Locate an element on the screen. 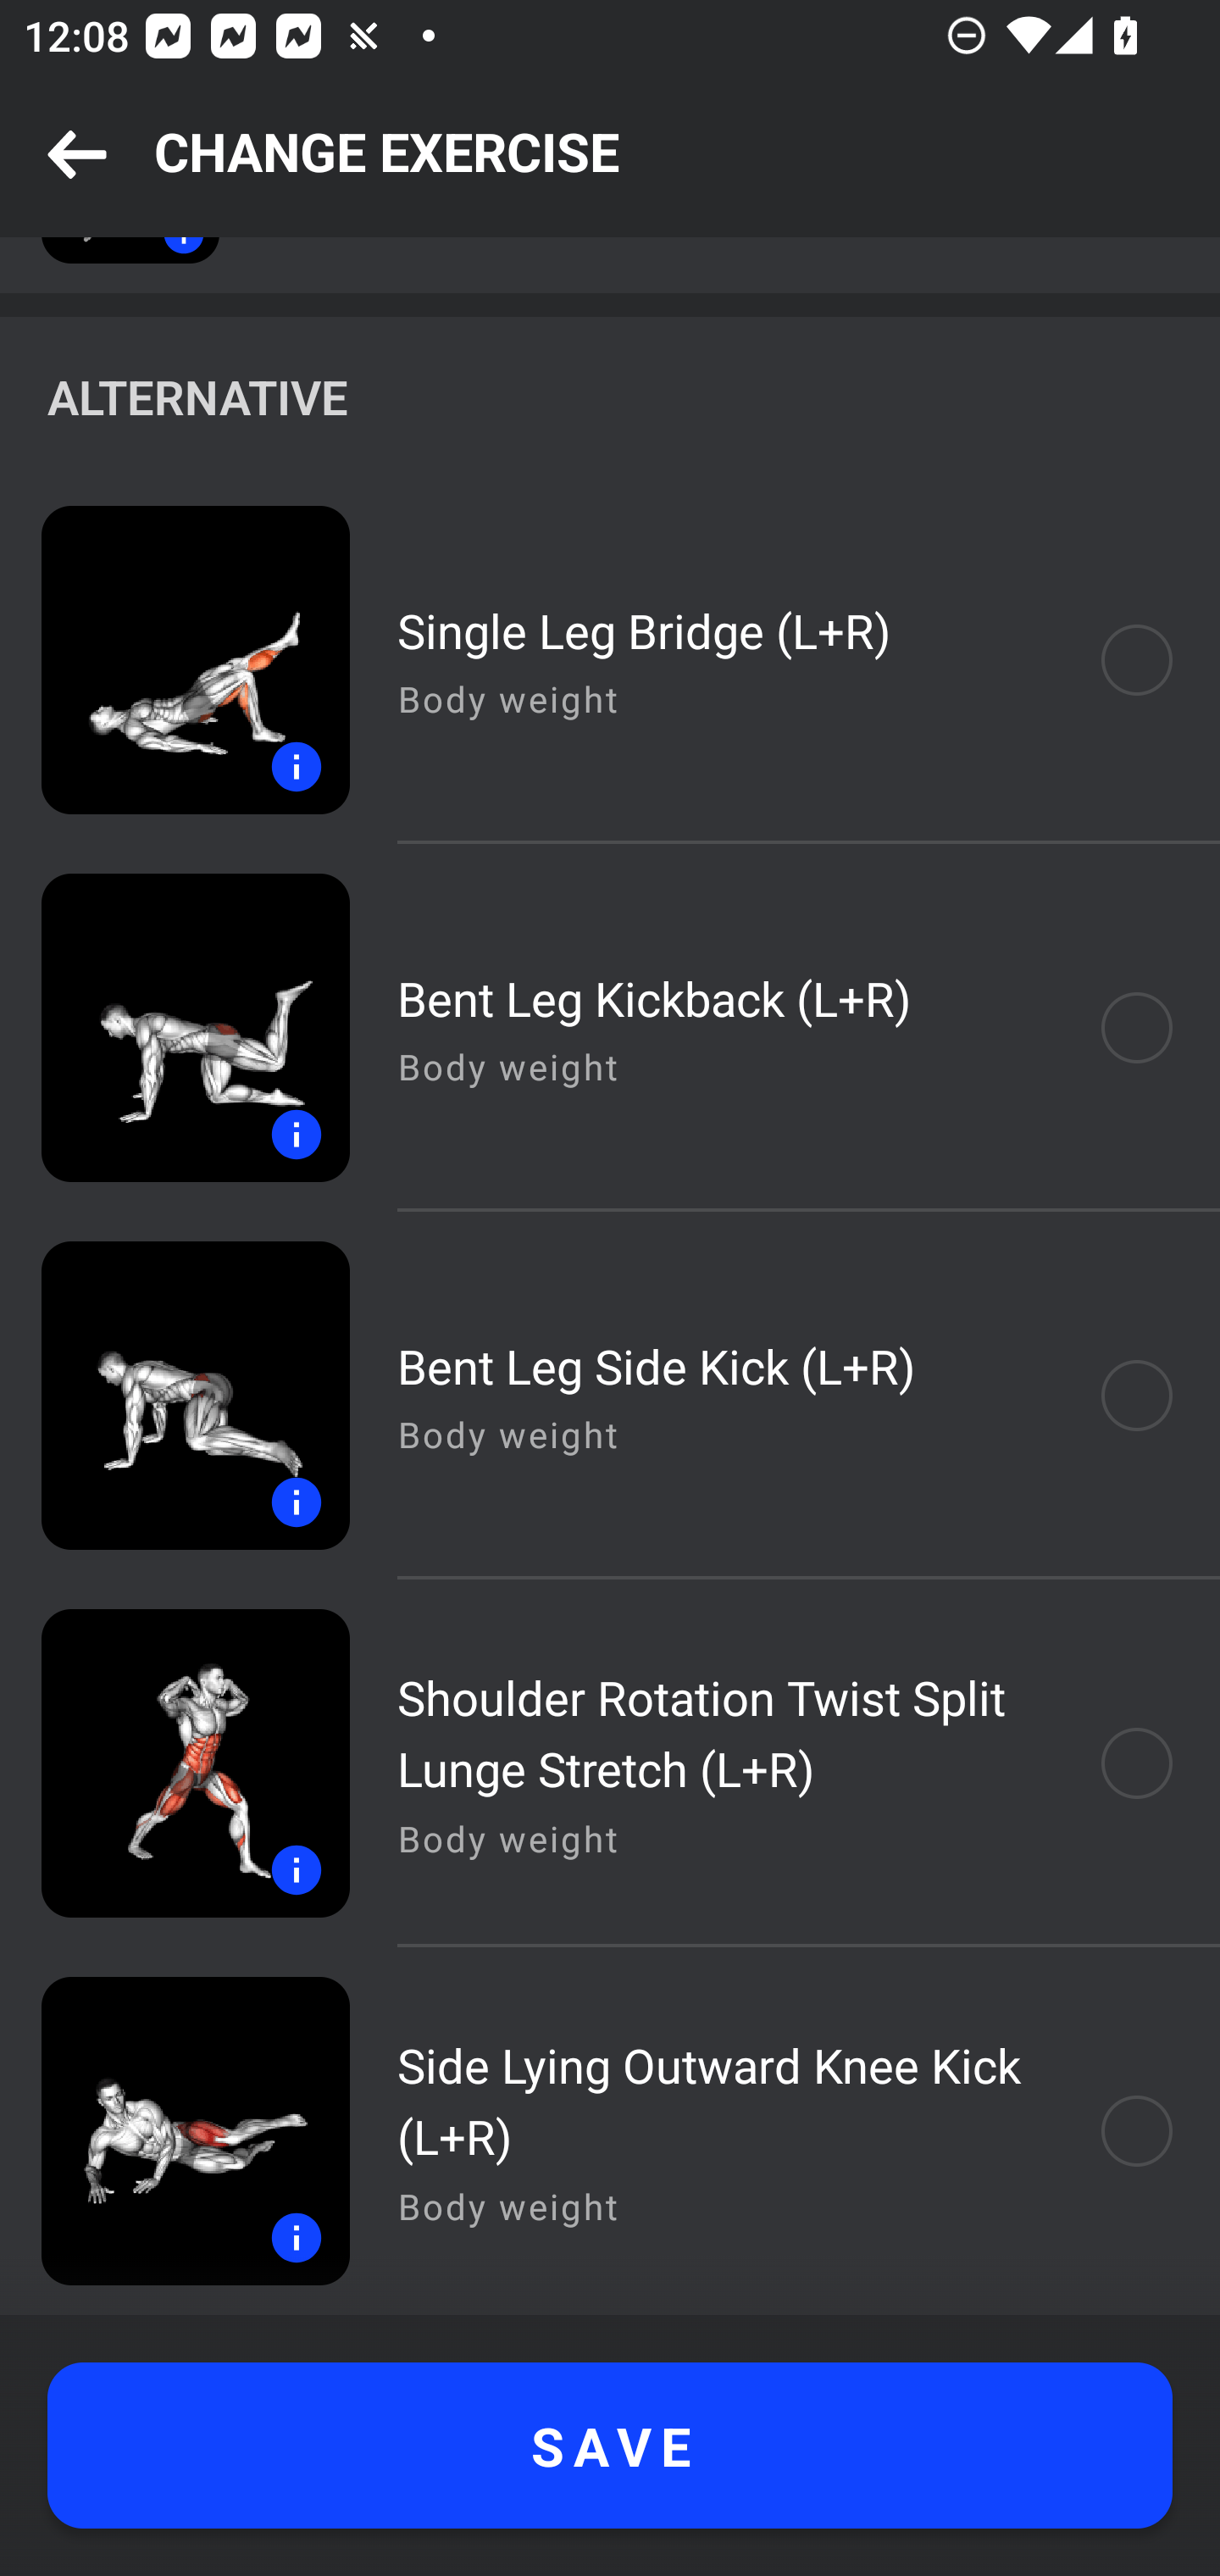  details is located at coordinates (175, 1763).